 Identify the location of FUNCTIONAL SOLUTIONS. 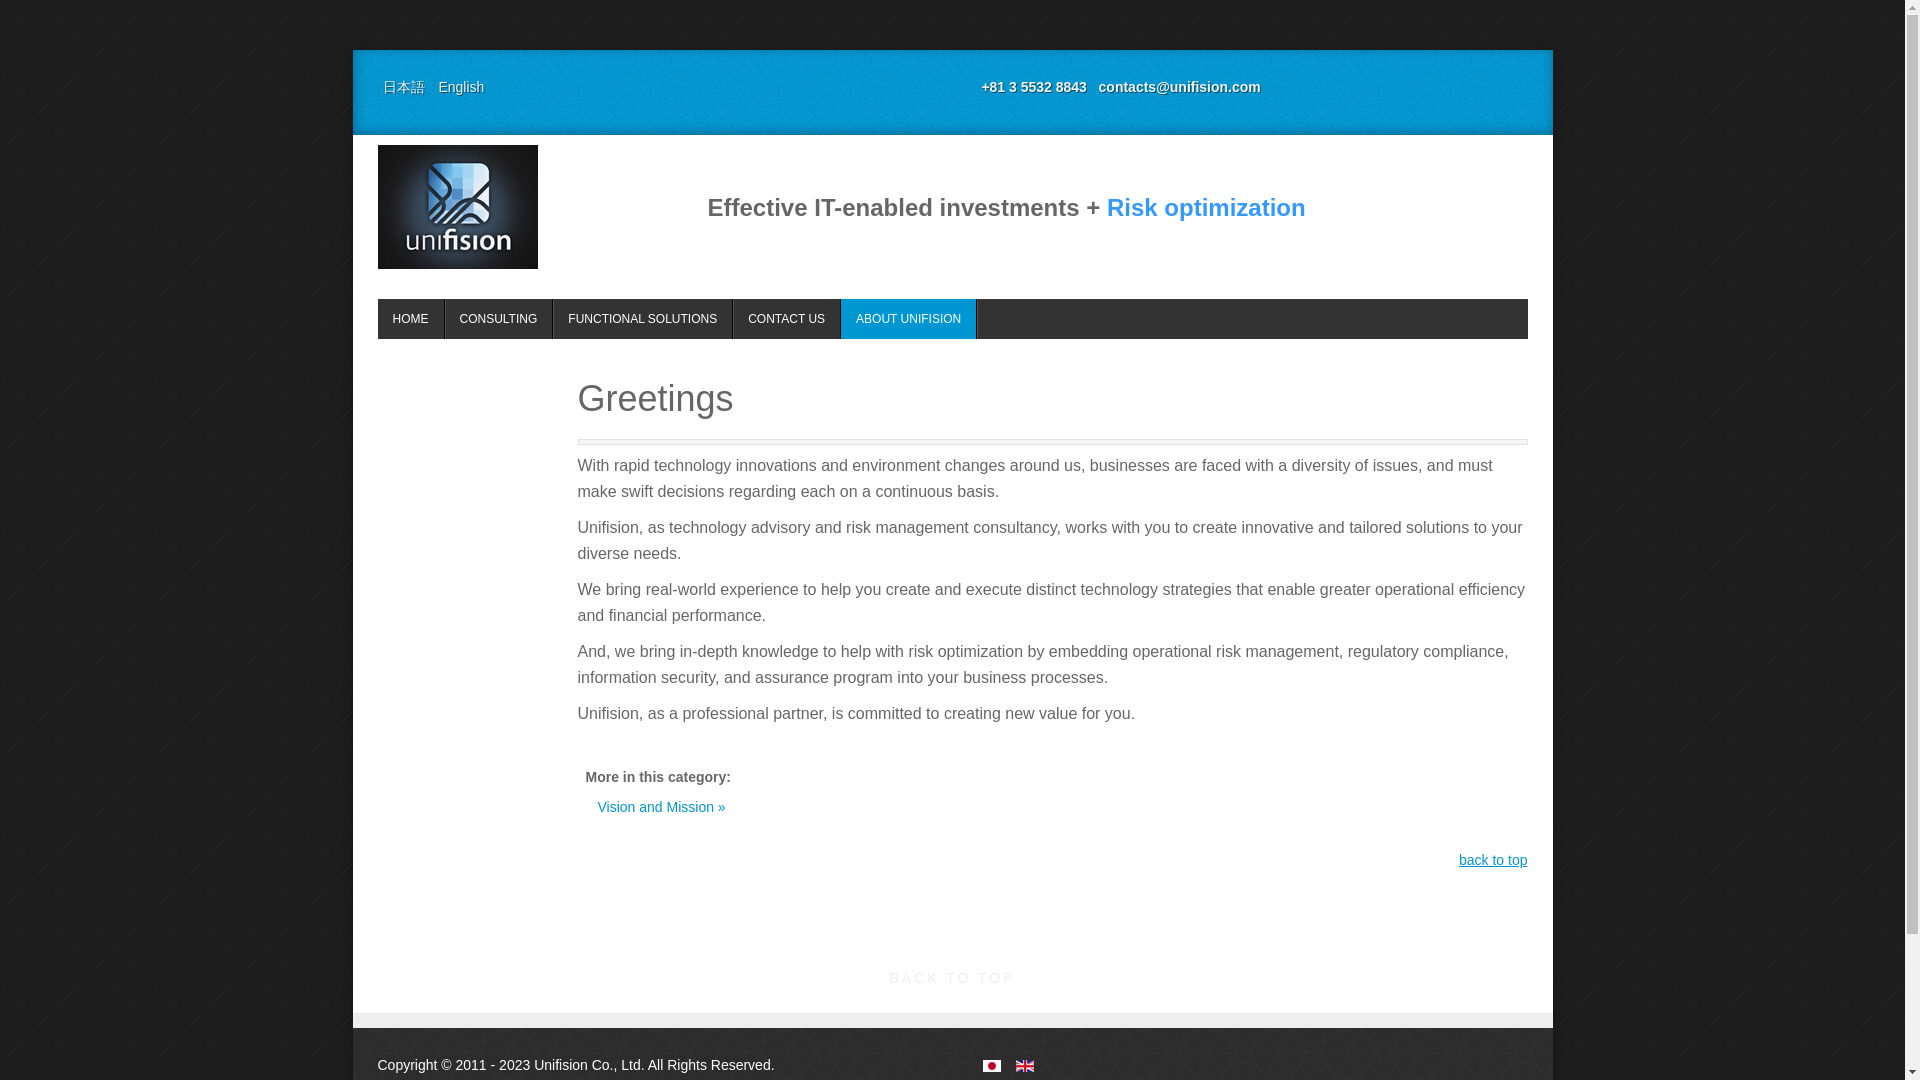
(412, 319).